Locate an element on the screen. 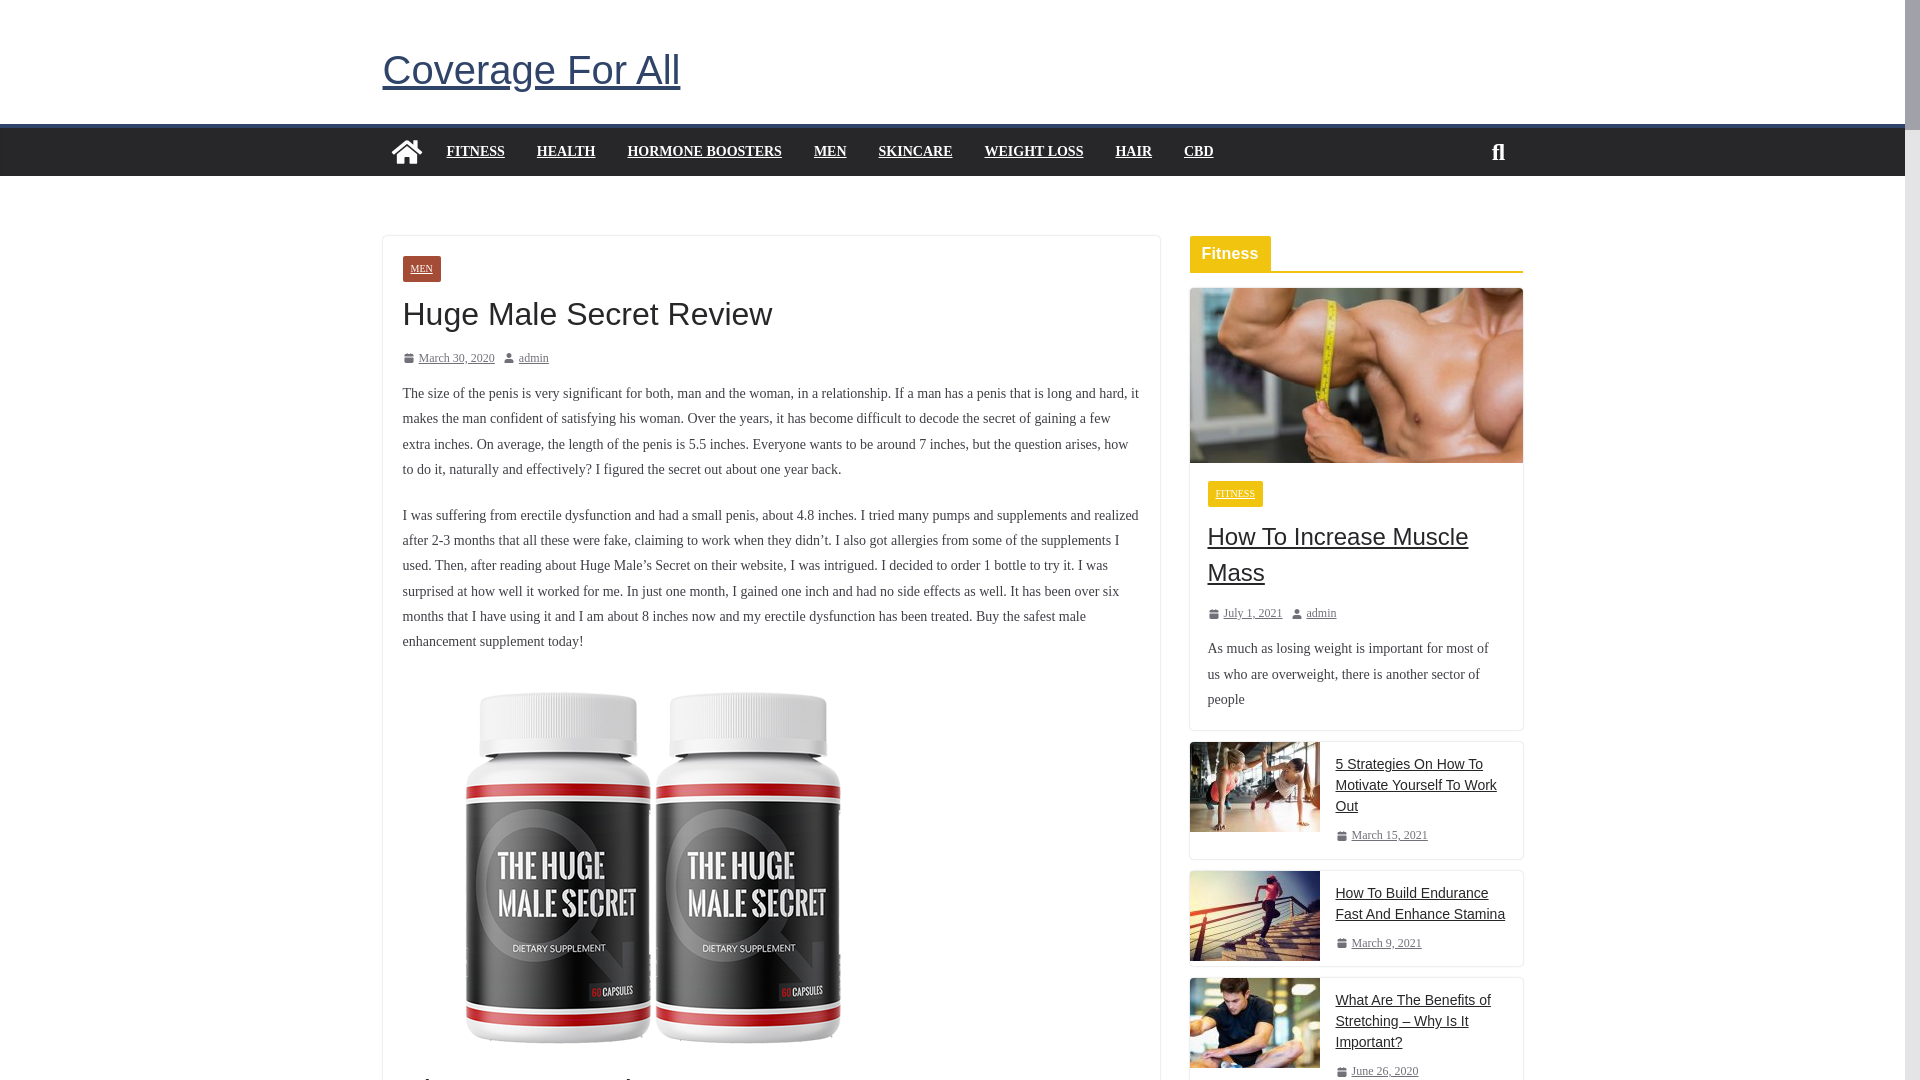 The height and width of the screenshot is (1080, 1920). 11:24 am is located at coordinates (447, 358).